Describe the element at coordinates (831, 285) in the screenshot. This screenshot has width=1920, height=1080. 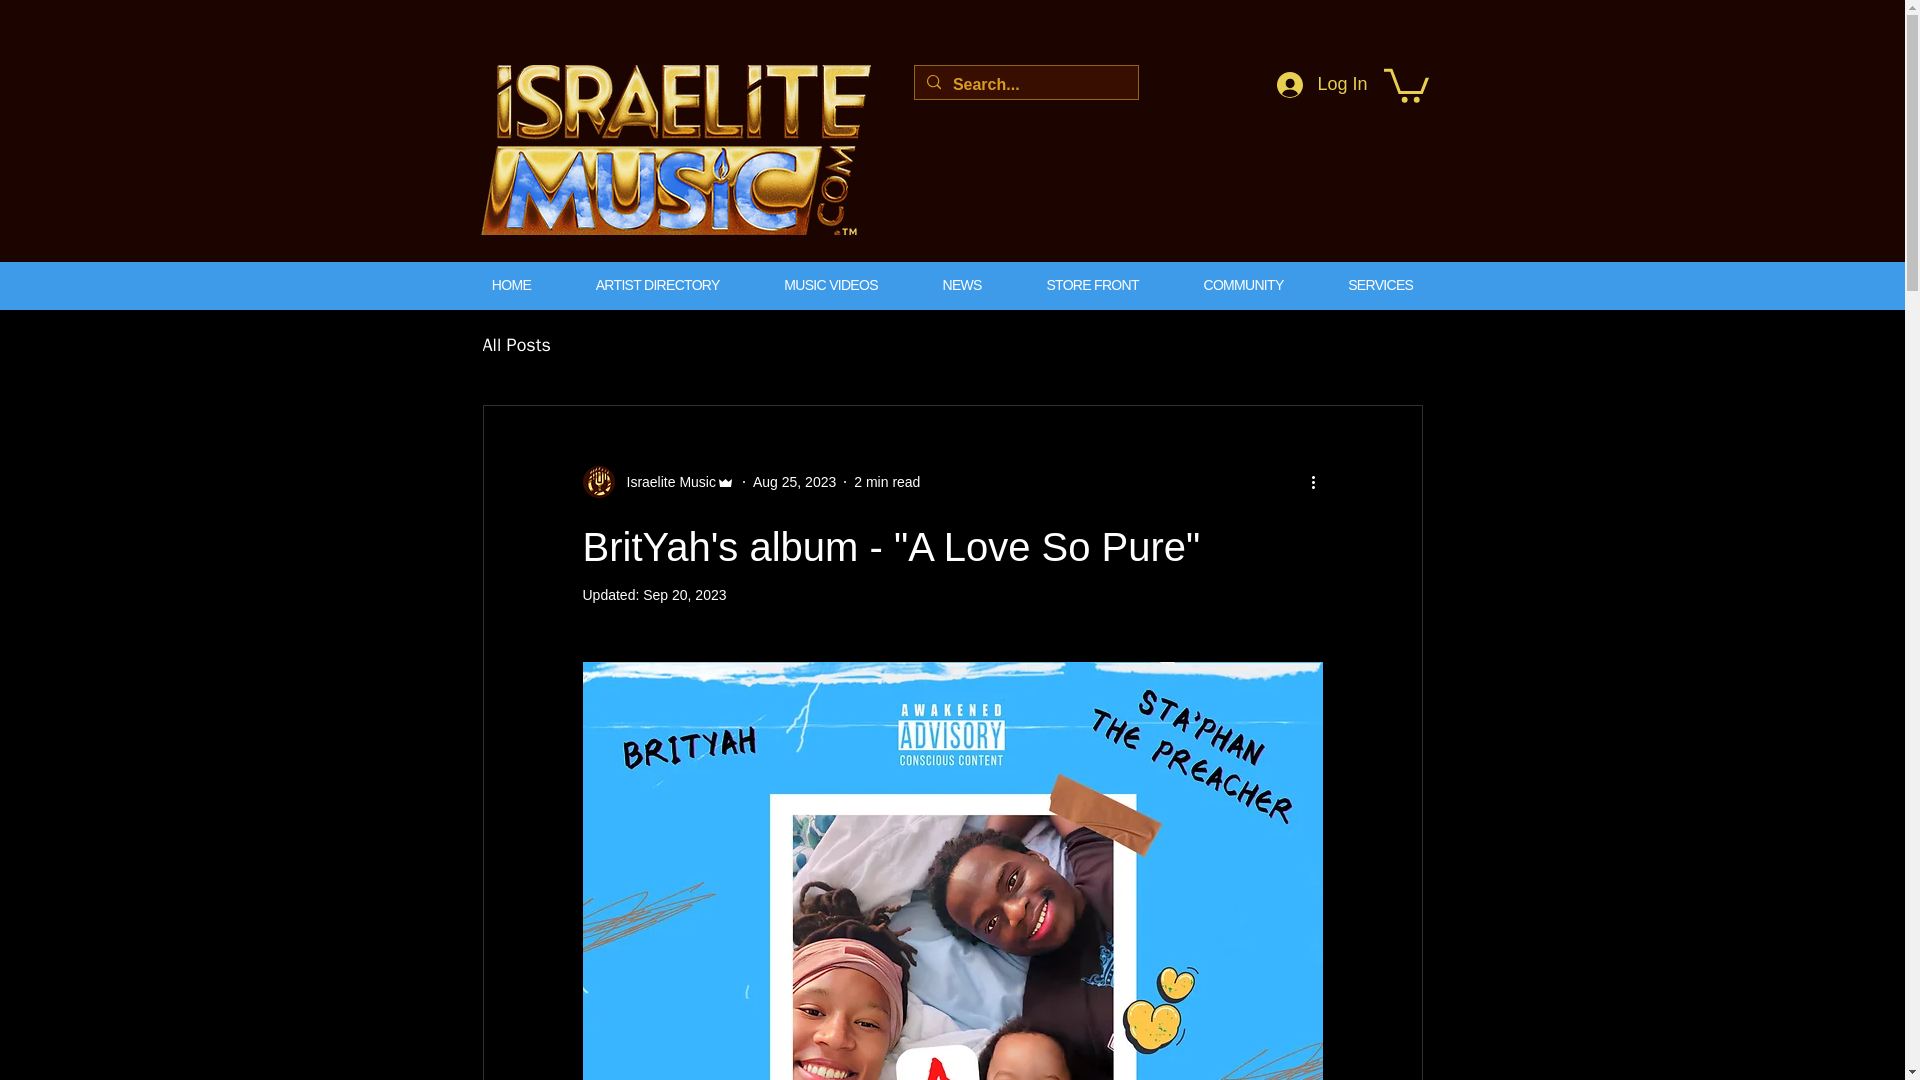
I see `MUSIC VIDEOS` at that location.